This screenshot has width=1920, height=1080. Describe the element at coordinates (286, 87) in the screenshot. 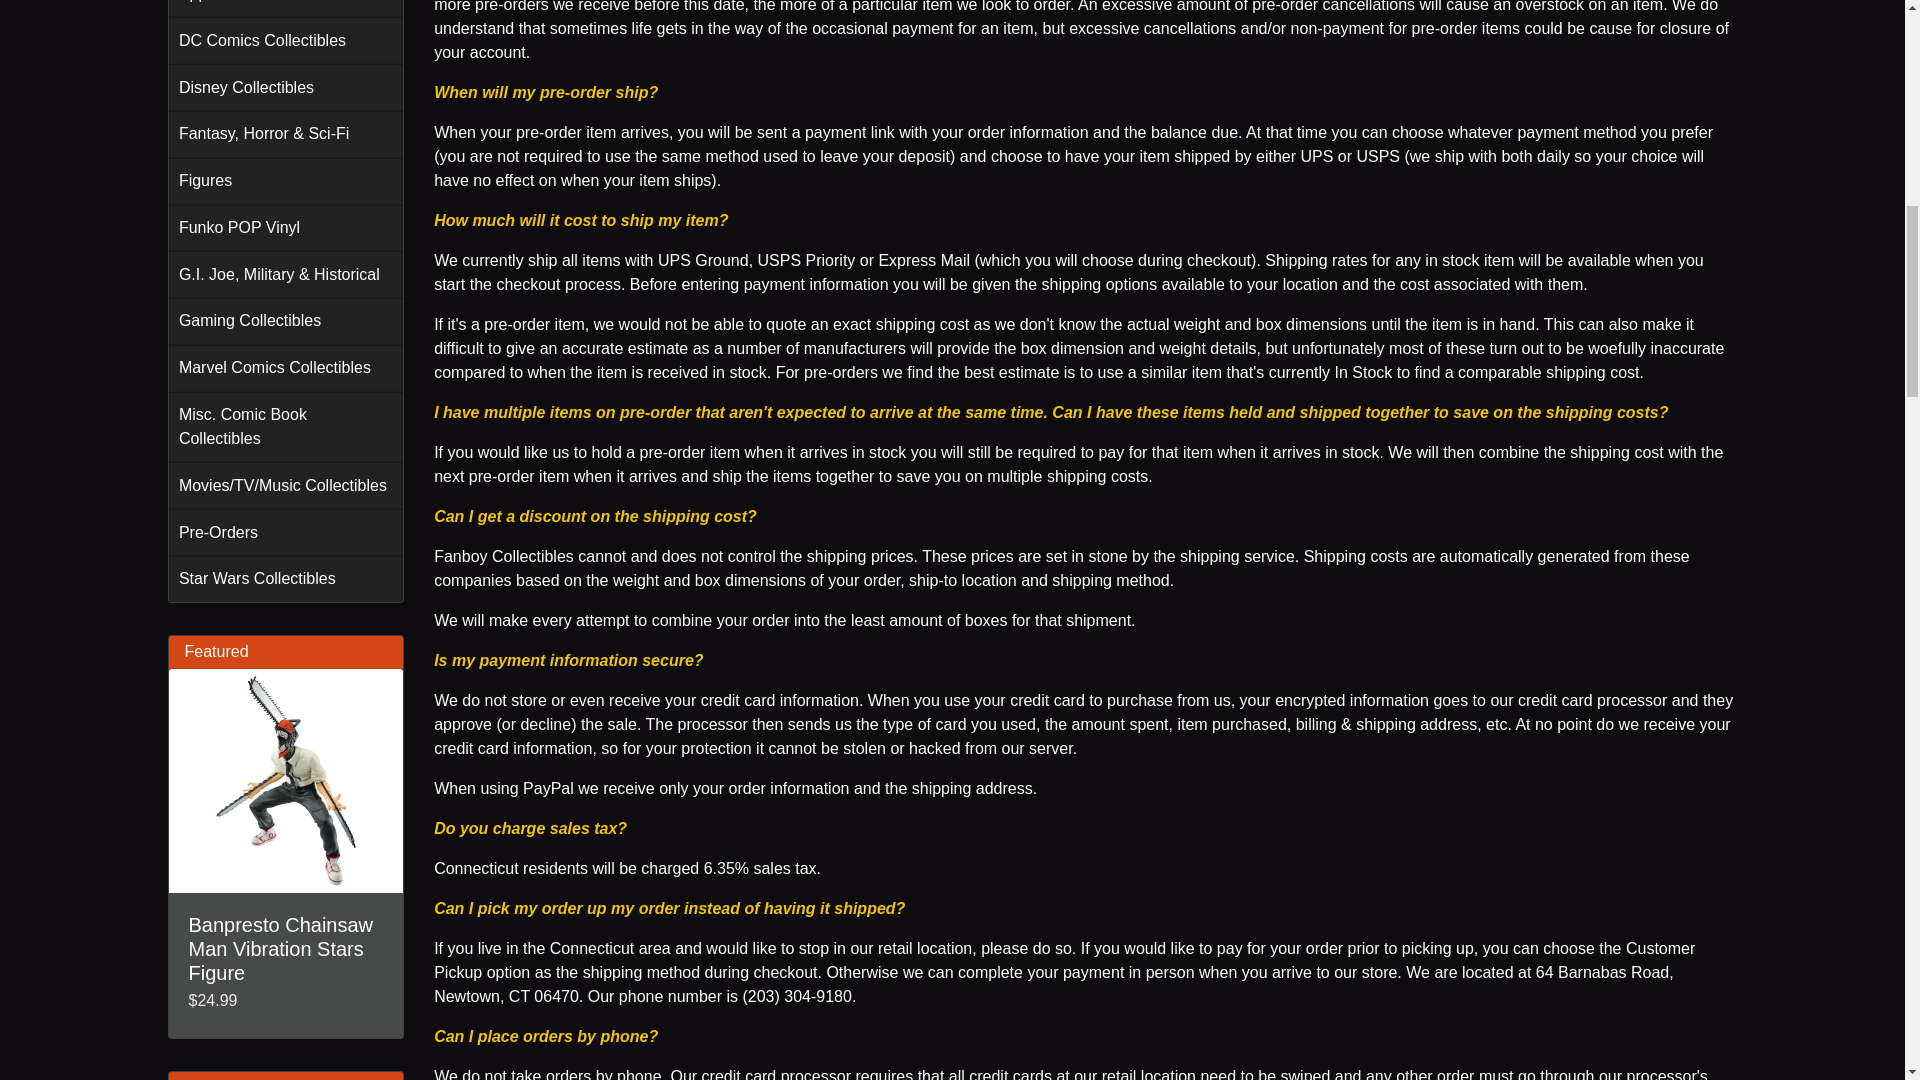

I see `Disney Collectibles` at that location.